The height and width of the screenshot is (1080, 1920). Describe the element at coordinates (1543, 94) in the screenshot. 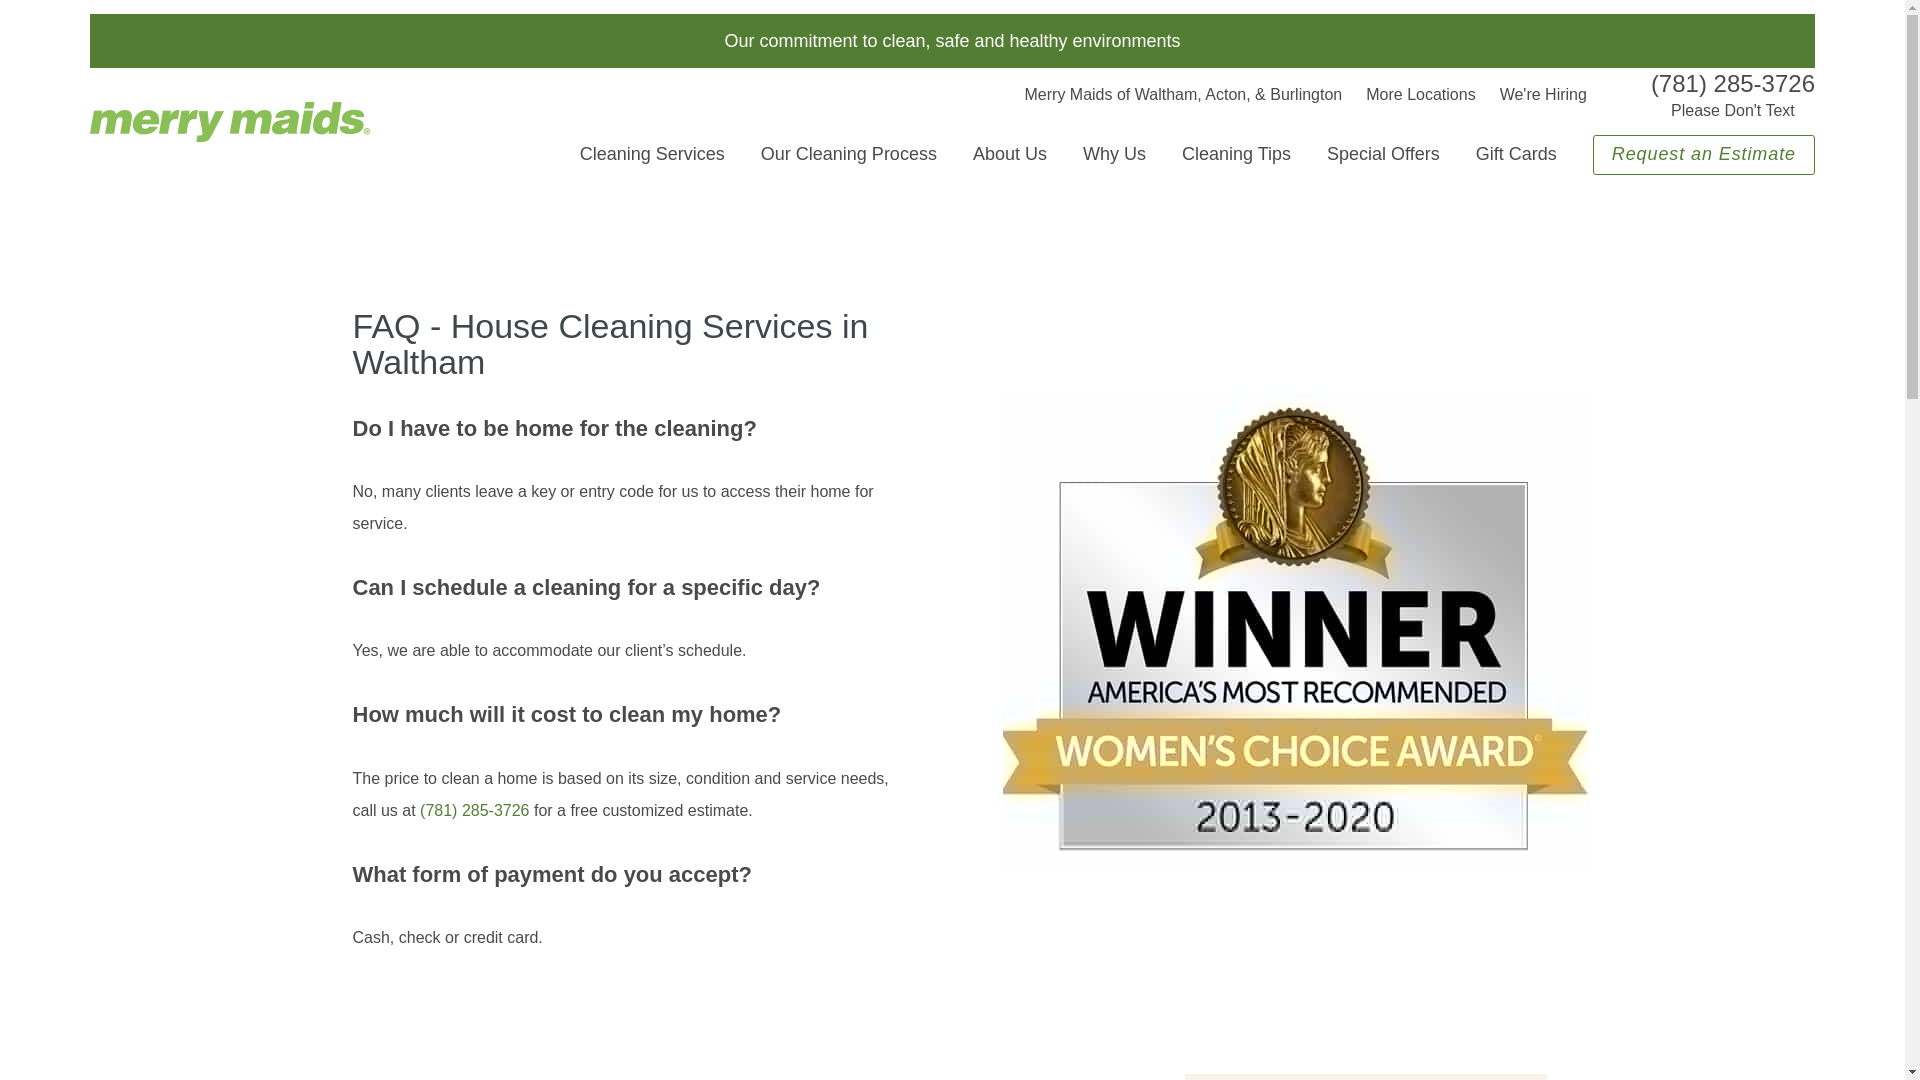

I see `We're Hiring` at that location.